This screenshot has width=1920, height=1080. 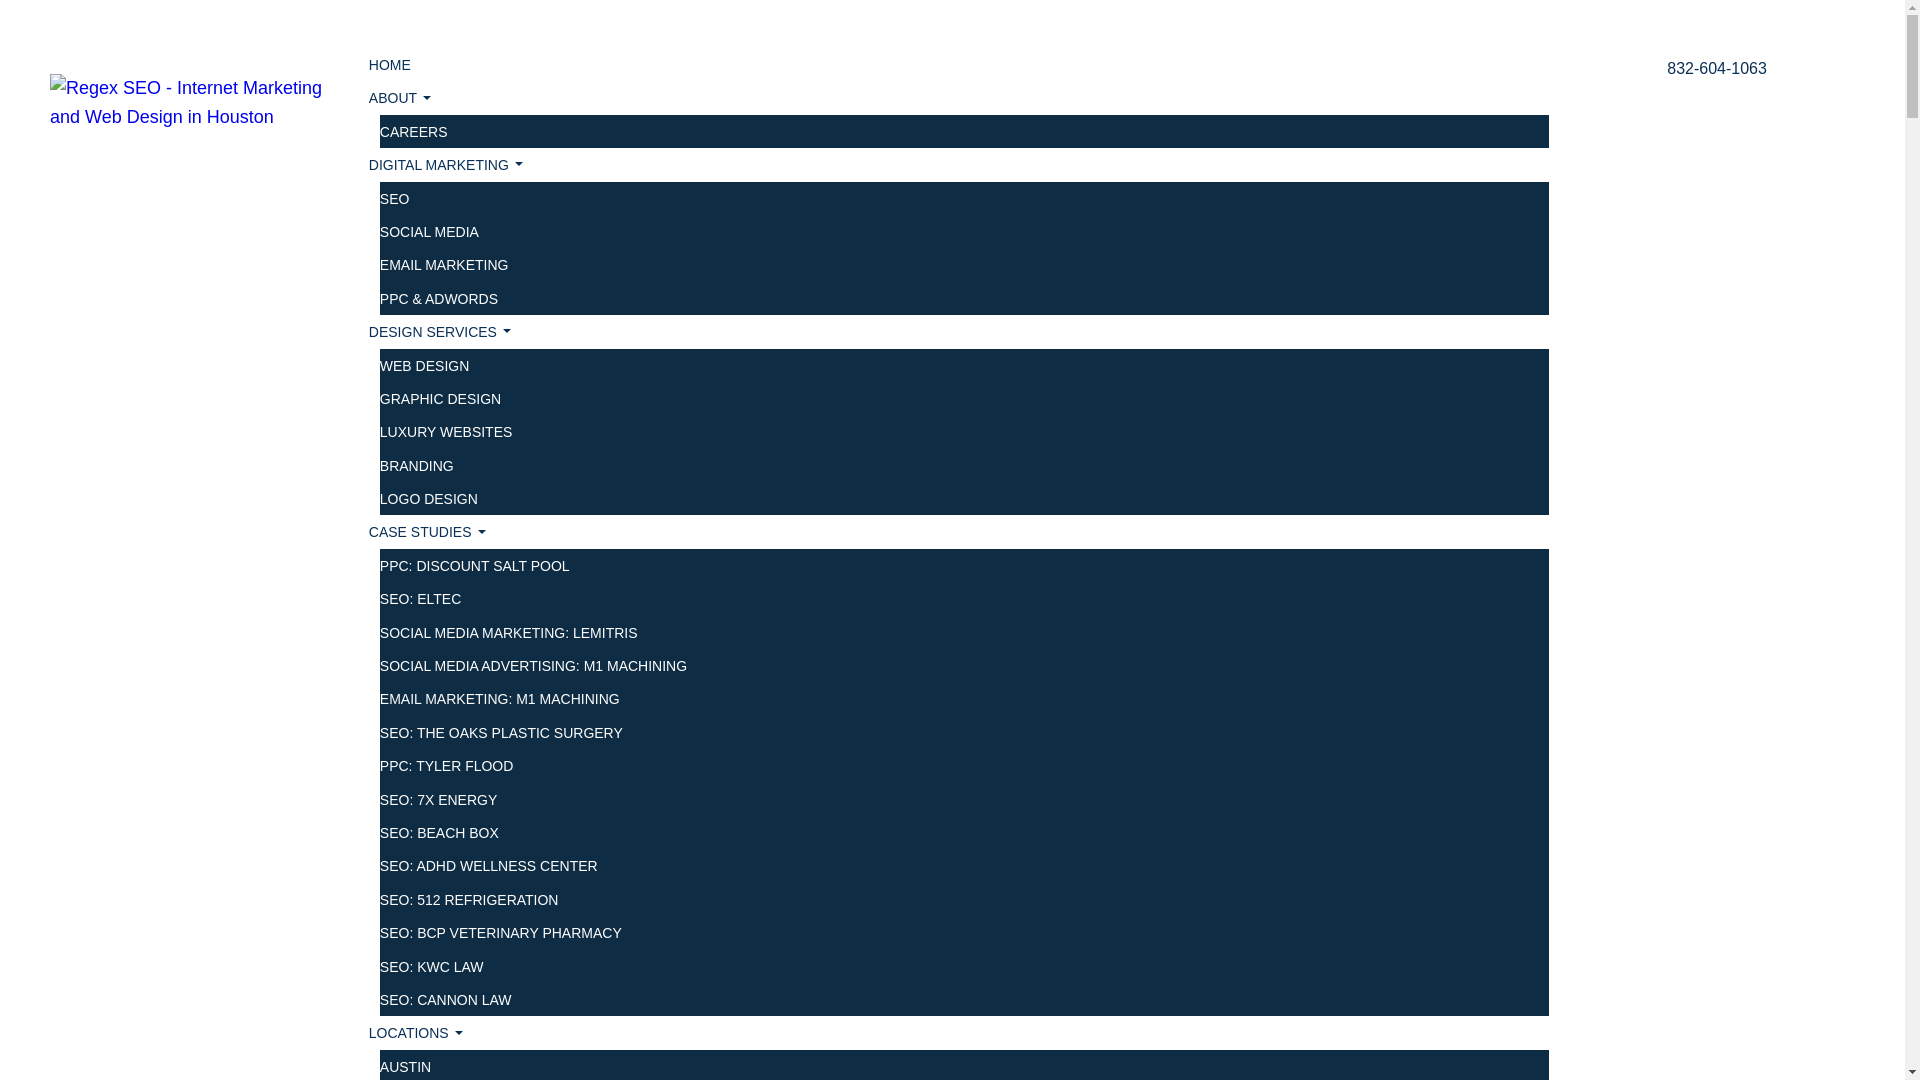 What do you see at coordinates (429, 498) in the screenshot?
I see `LOGO DESIGN` at bounding box center [429, 498].